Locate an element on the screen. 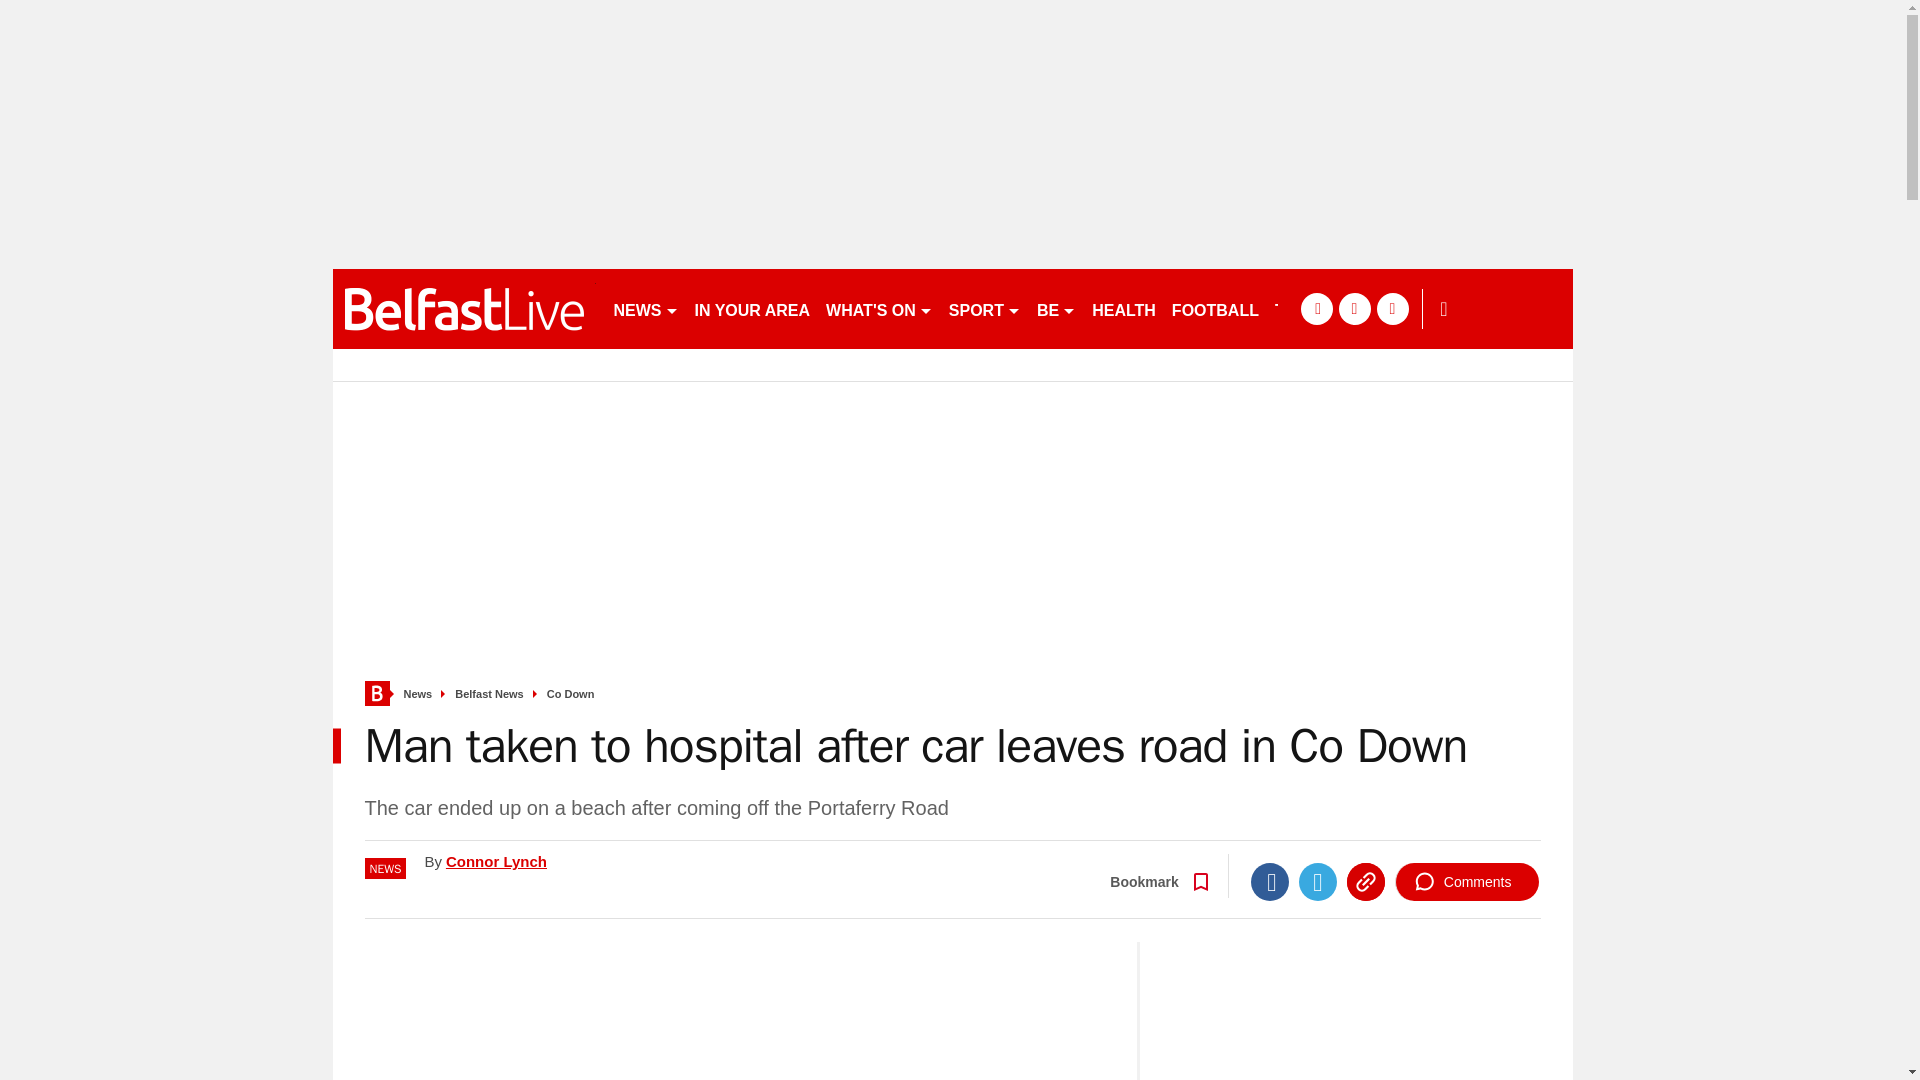 This screenshot has height=1080, width=1920. IN YOUR AREA is located at coordinates (751, 308).